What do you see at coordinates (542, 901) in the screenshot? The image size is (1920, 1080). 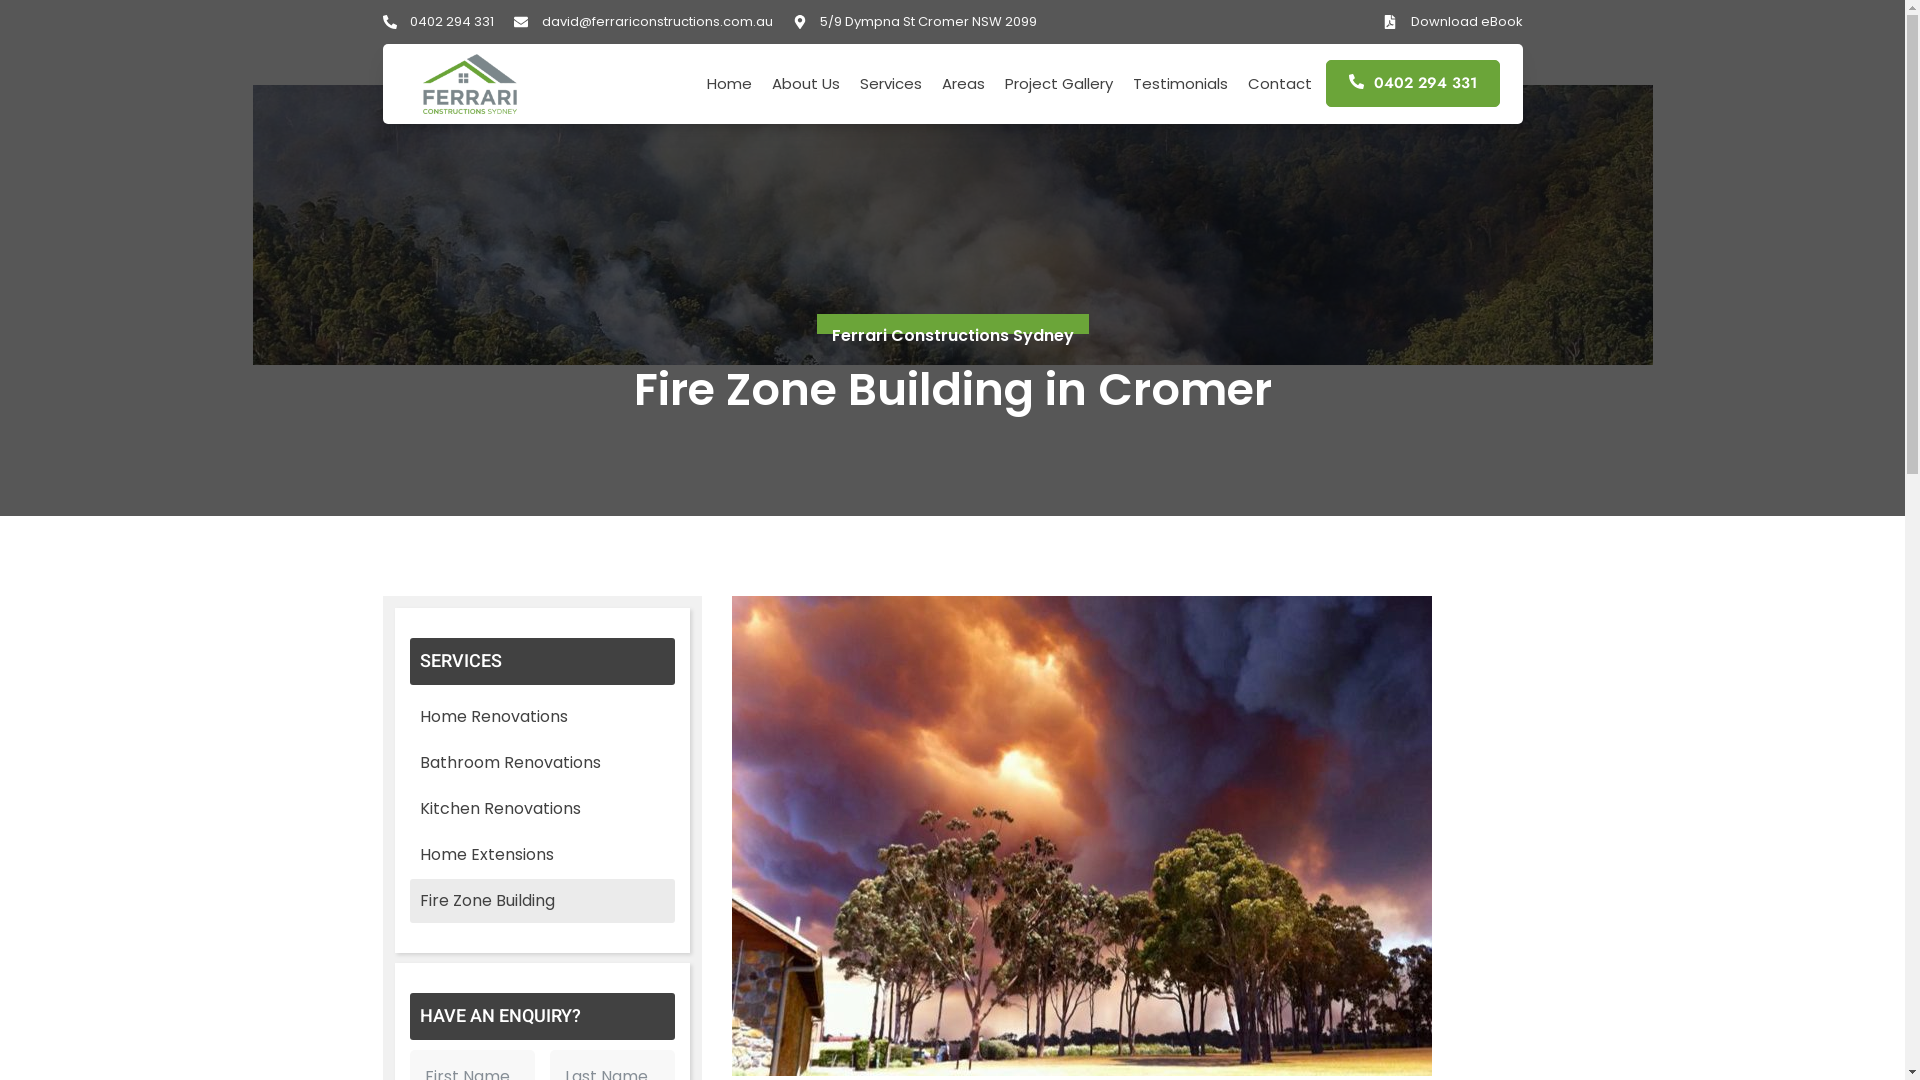 I see `Fire Zone Building` at bounding box center [542, 901].